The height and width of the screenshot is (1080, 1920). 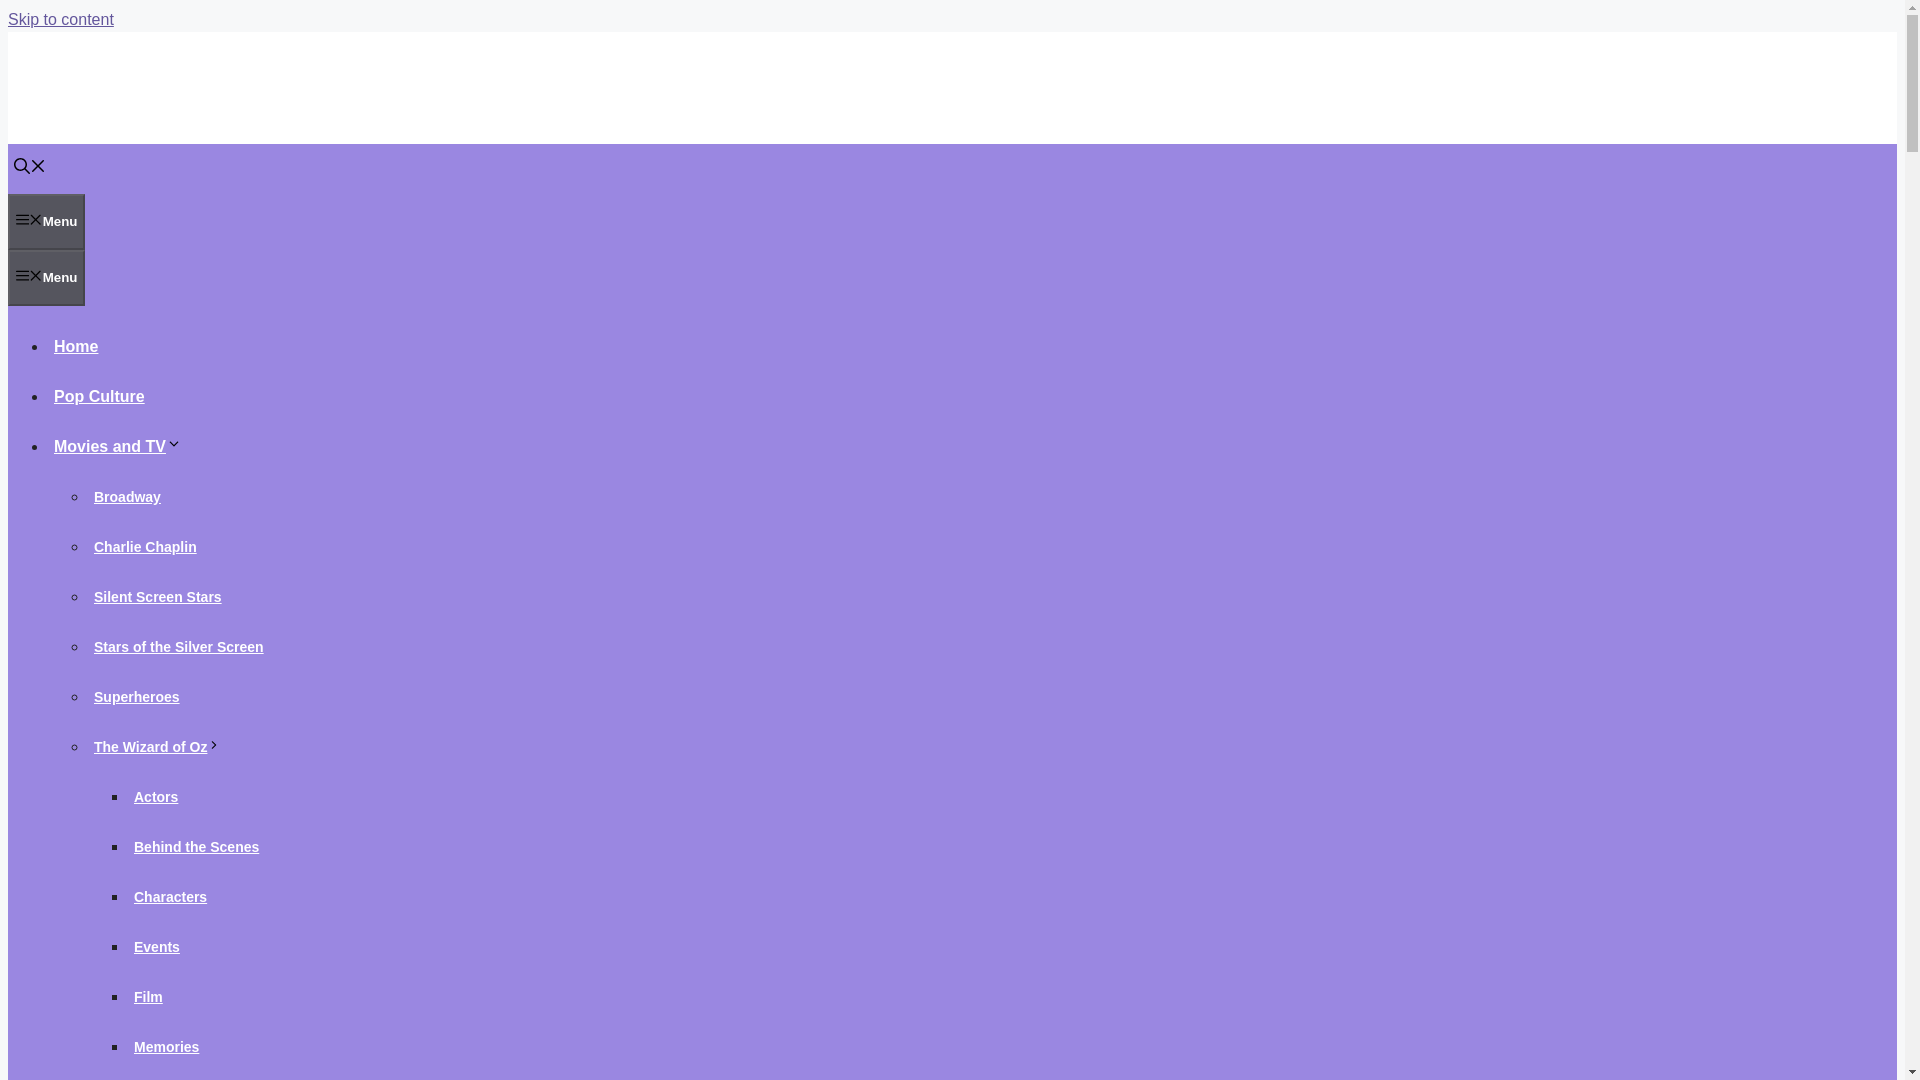 I want to click on Home, so click(x=76, y=346).